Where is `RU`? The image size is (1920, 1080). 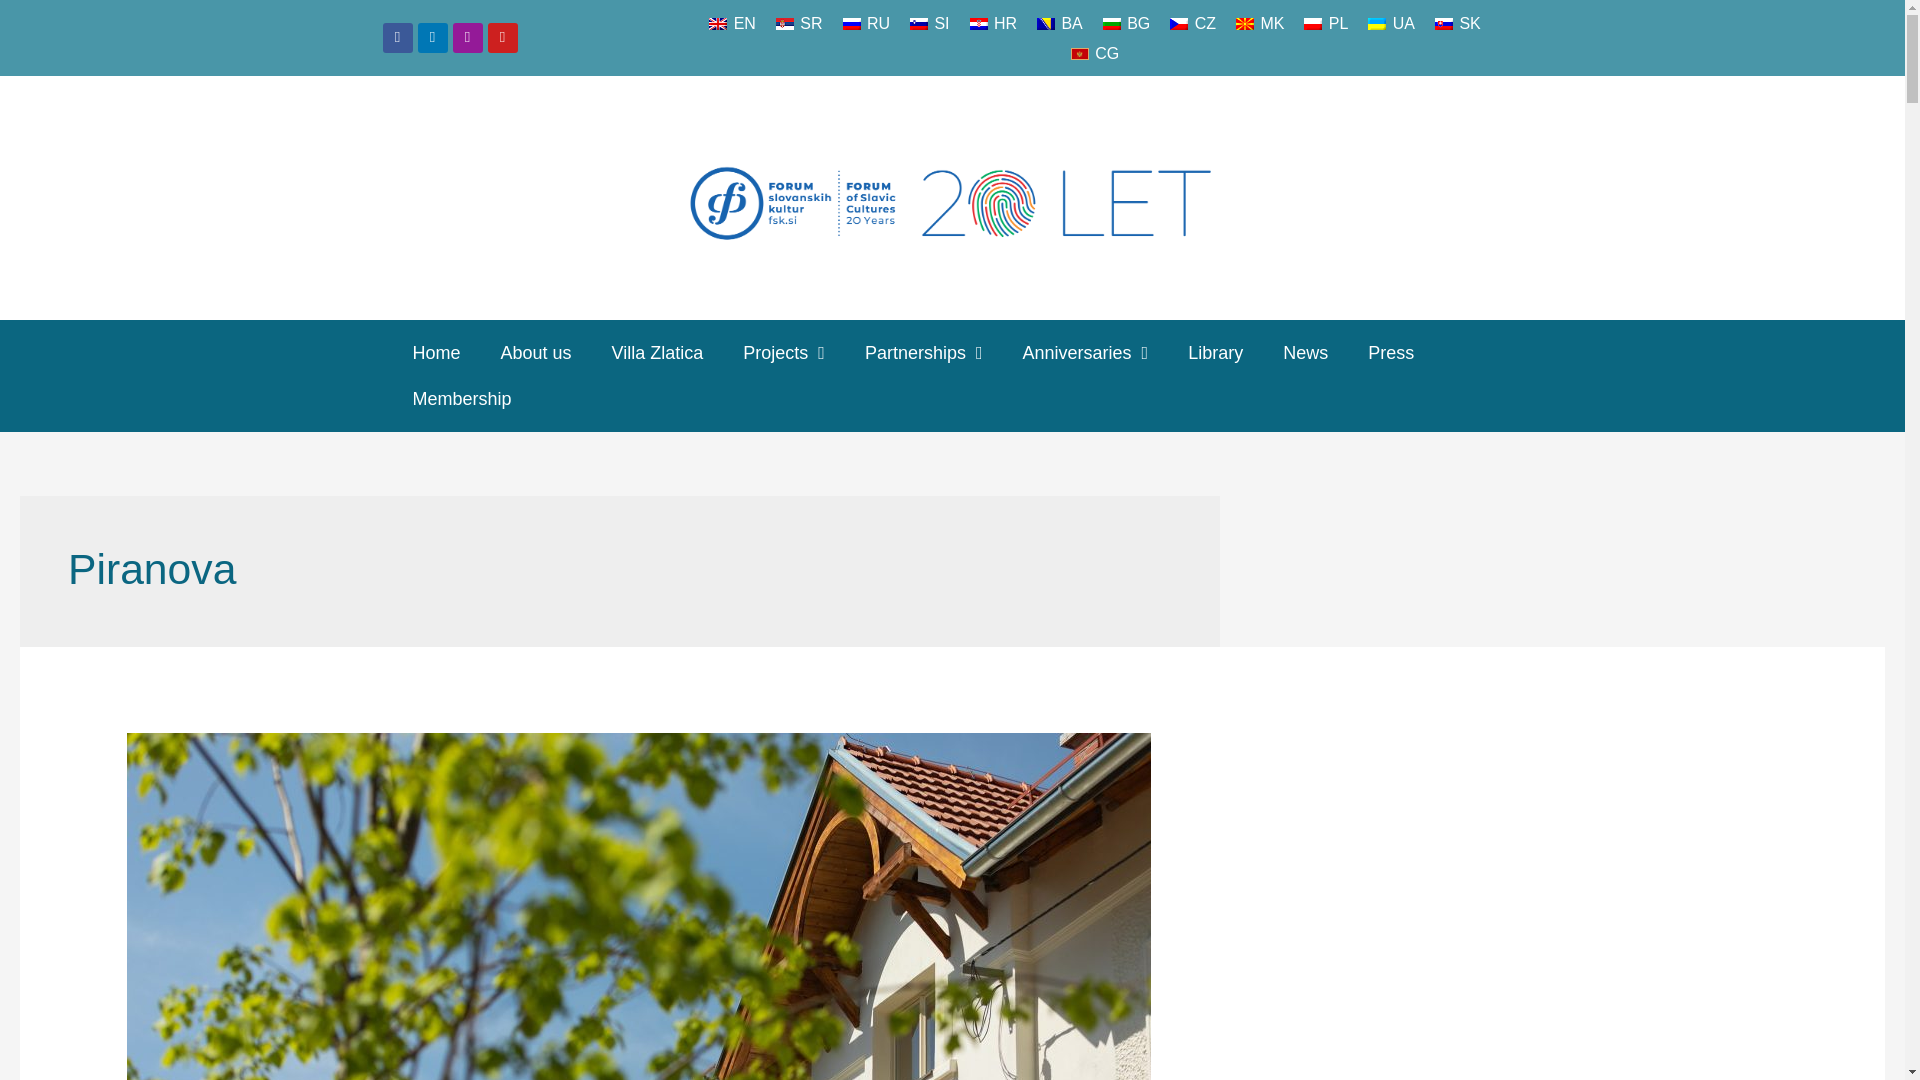 RU is located at coordinates (866, 23).